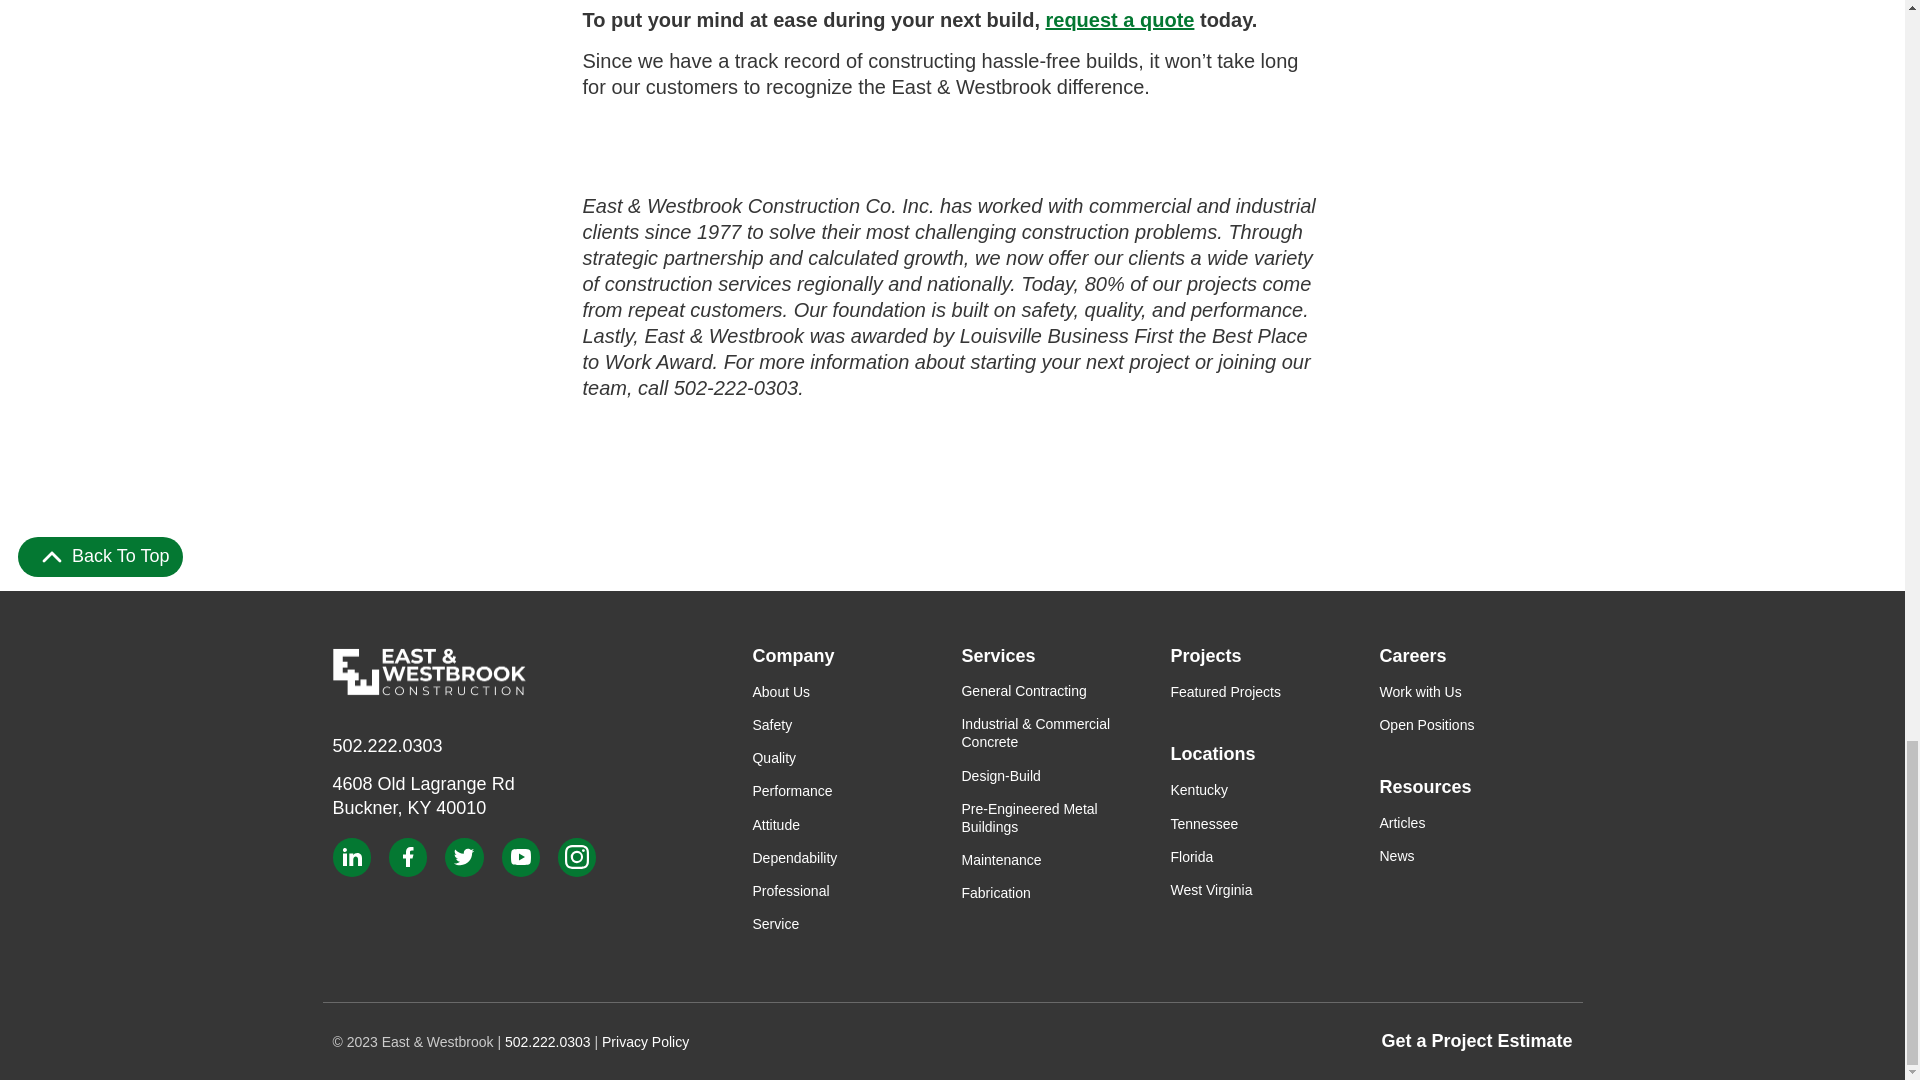  I want to click on General Contracting, so click(781, 691).